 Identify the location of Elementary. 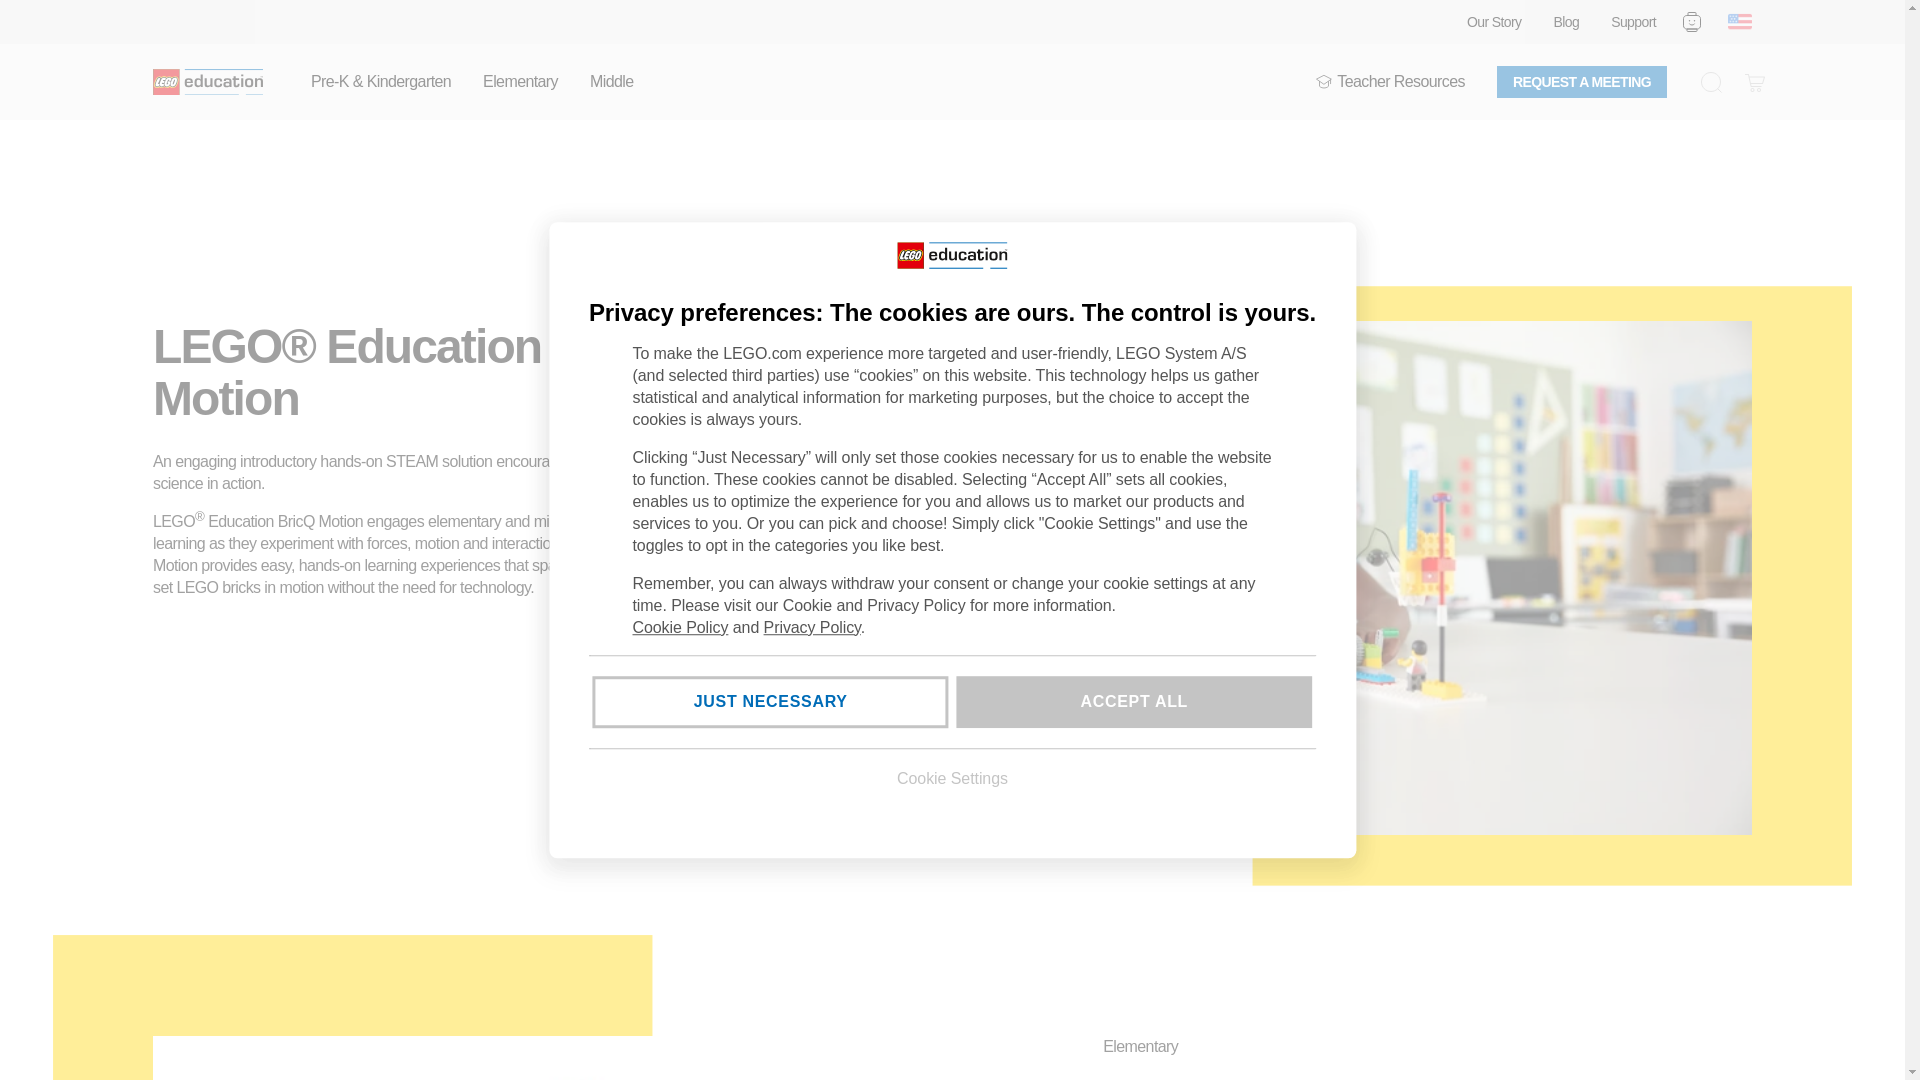
(520, 82).